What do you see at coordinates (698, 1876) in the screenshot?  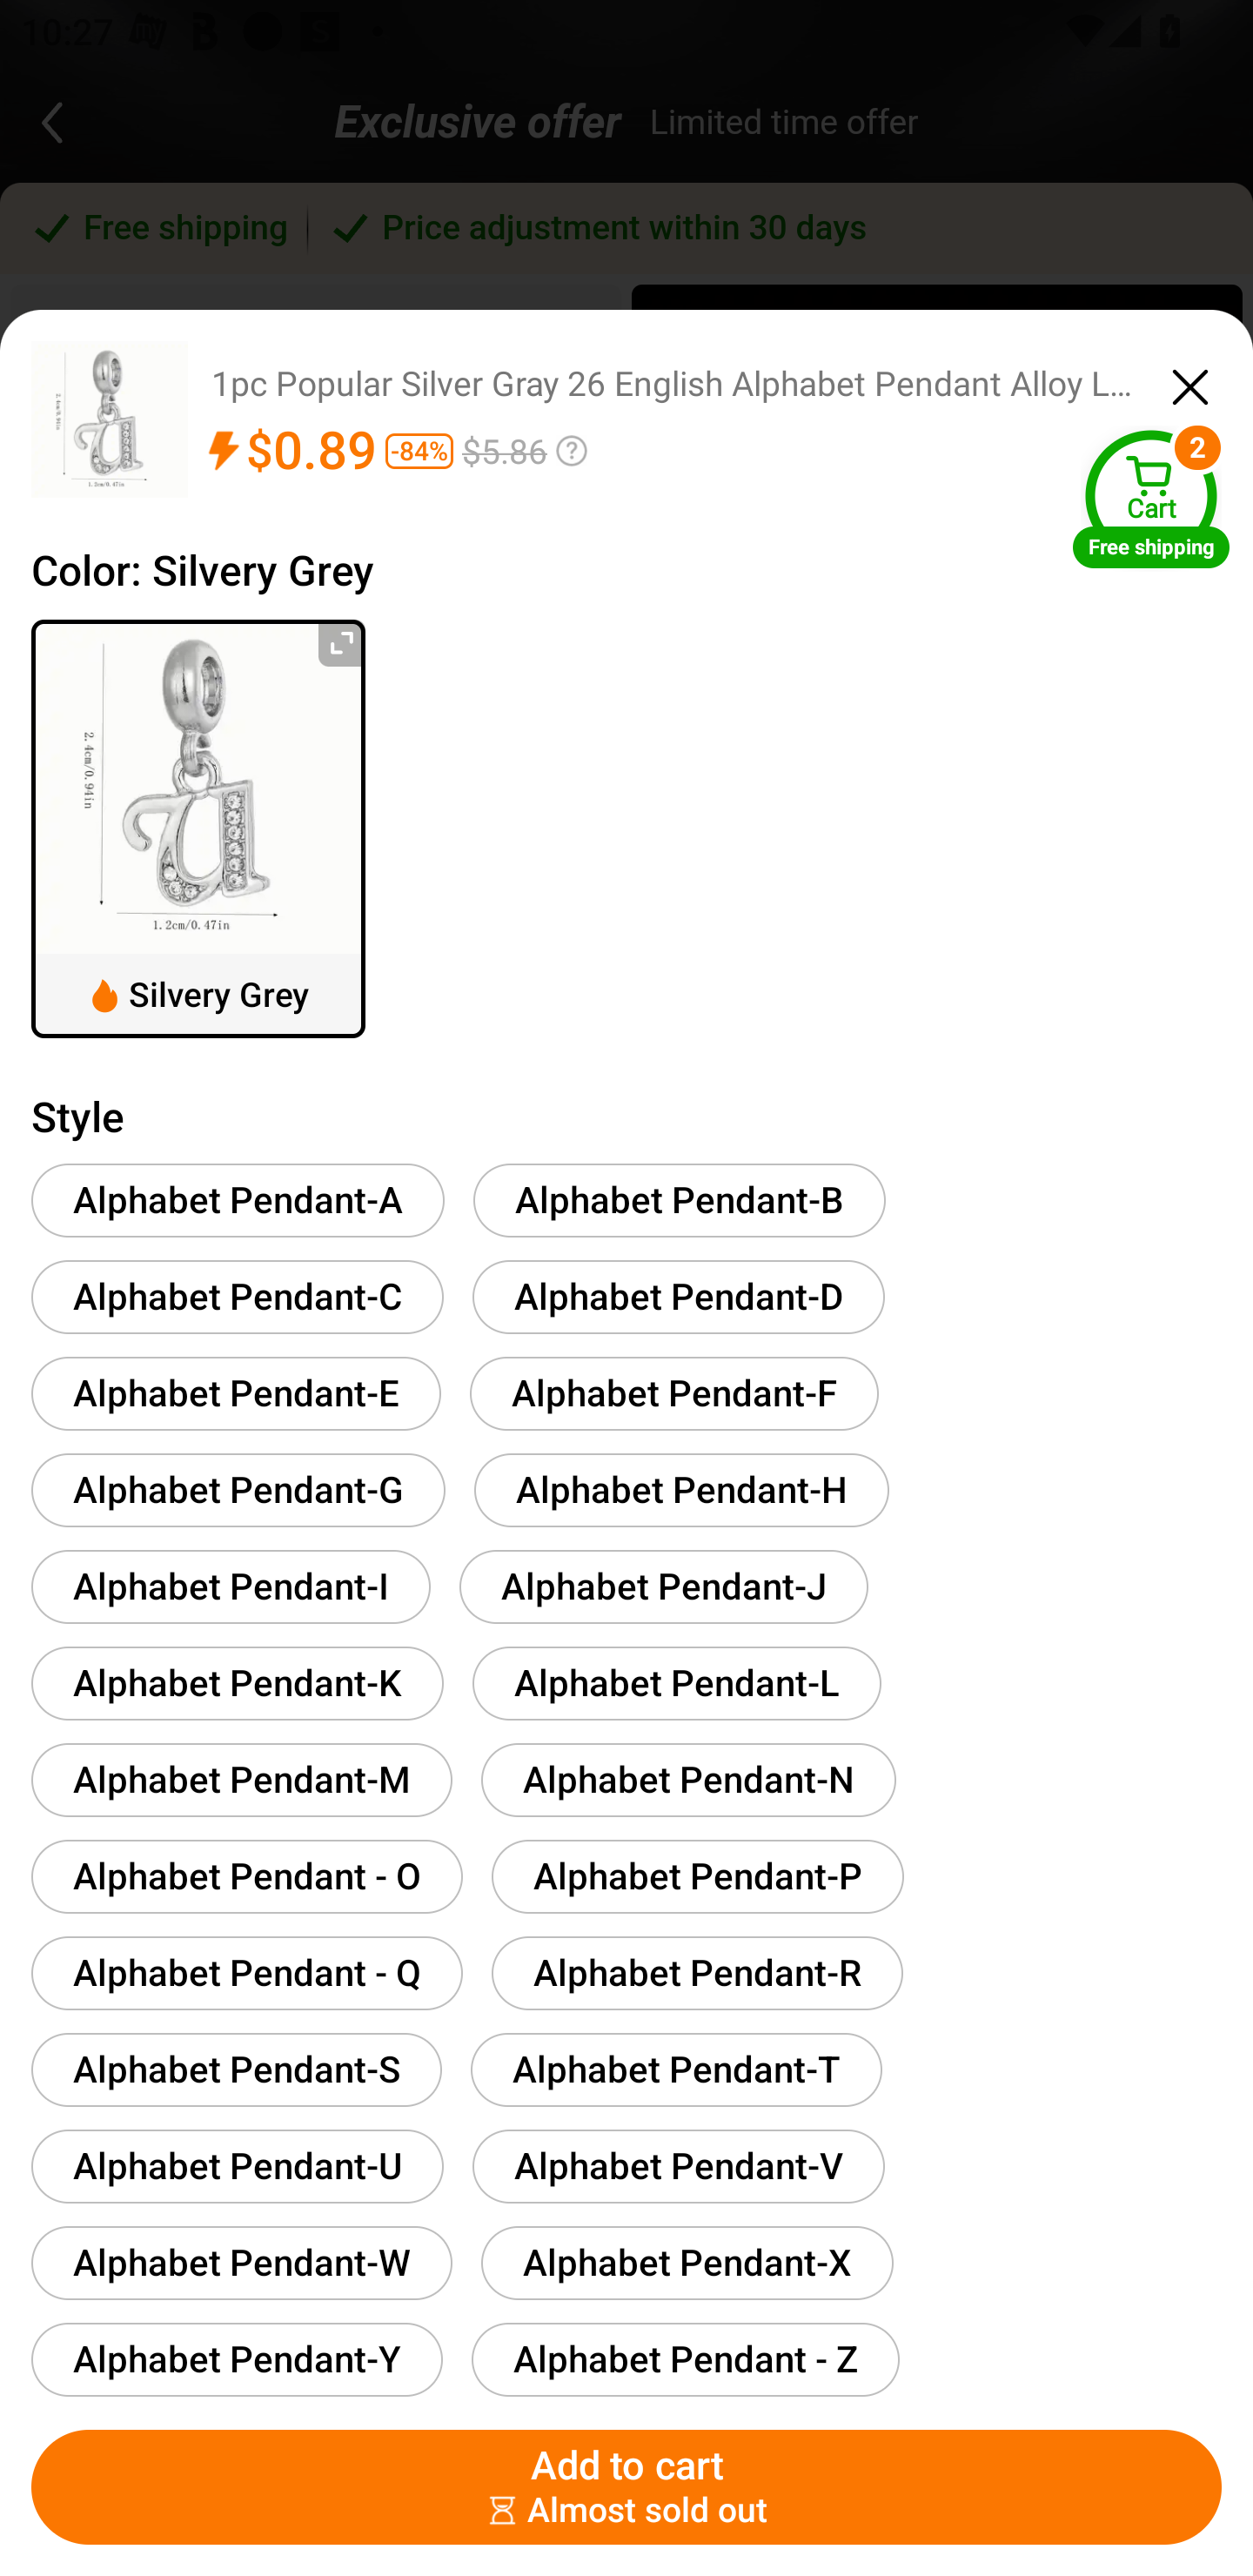 I see ` Alphabet Pendant-P` at bounding box center [698, 1876].